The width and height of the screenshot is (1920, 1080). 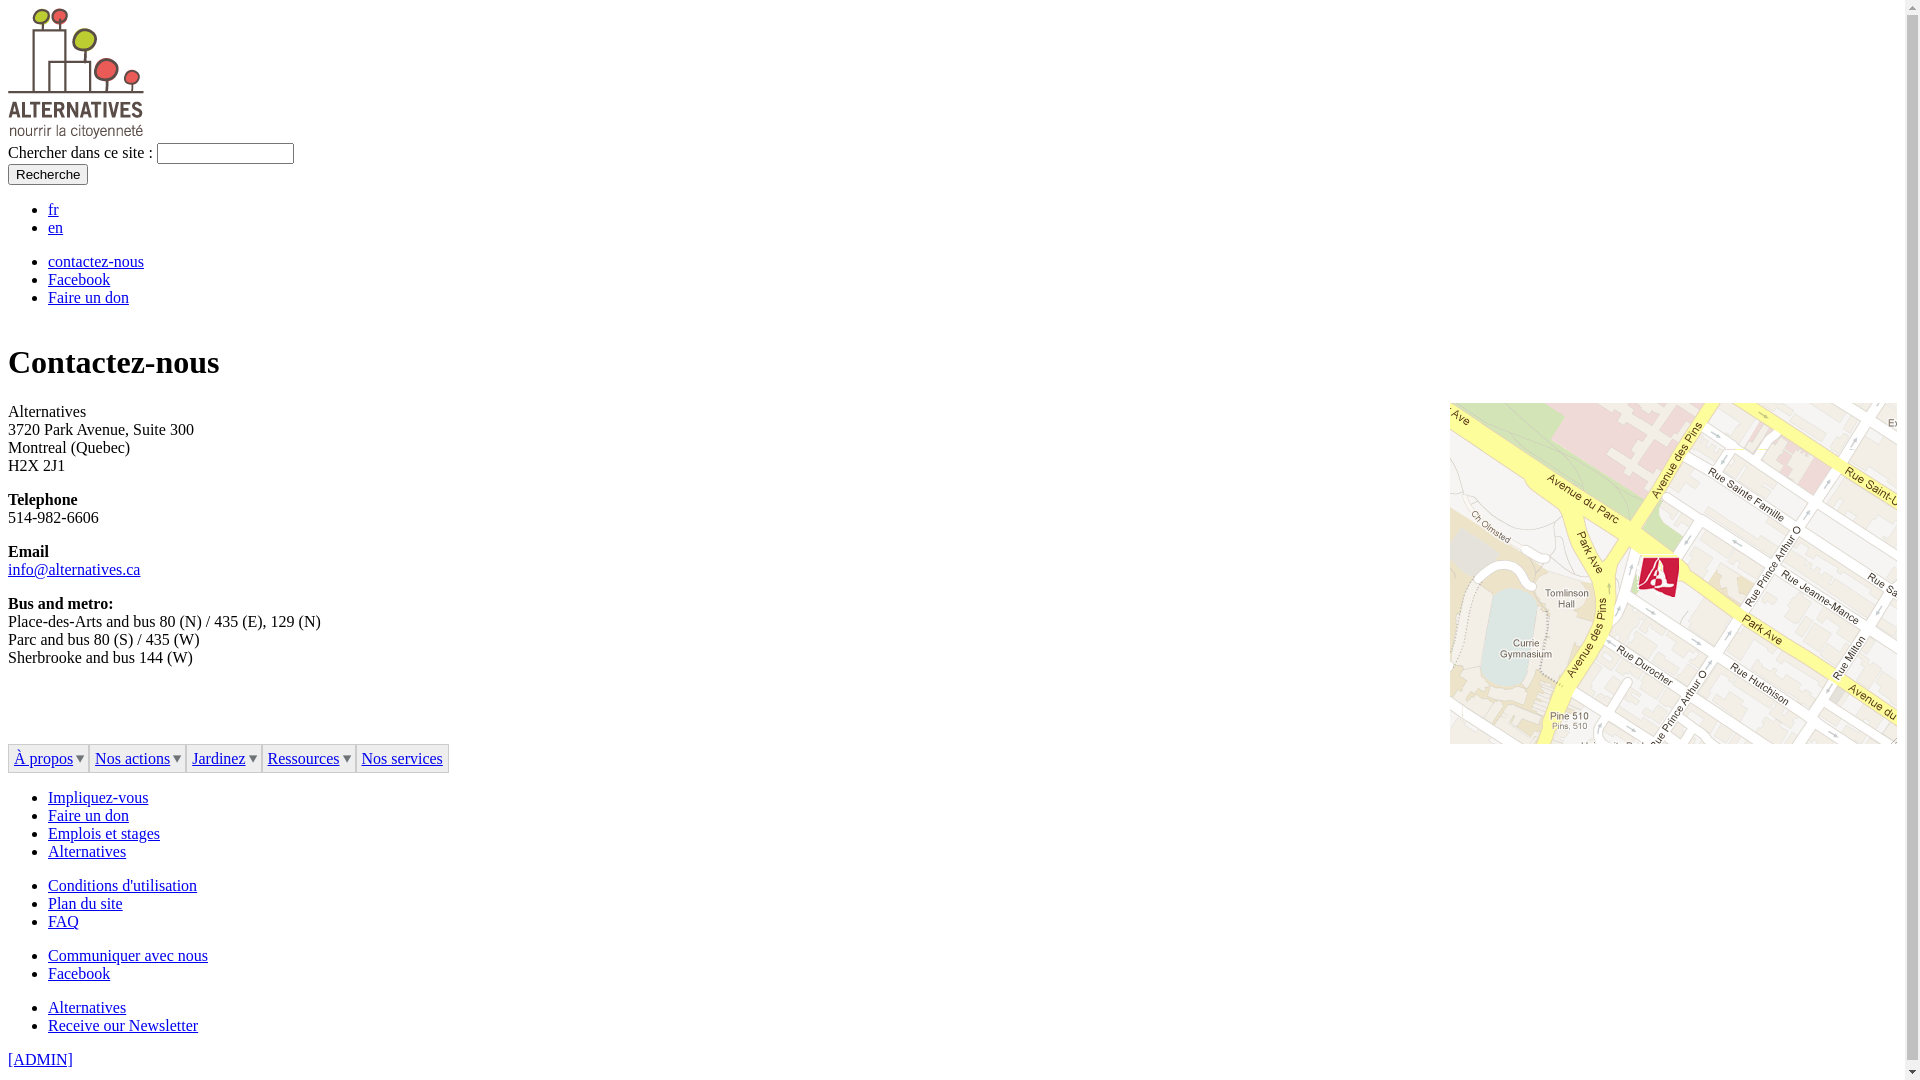 What do you see at coordinates (48, 174) in the screenshot?
I see `Recherche` at bounding box center [48, 174].